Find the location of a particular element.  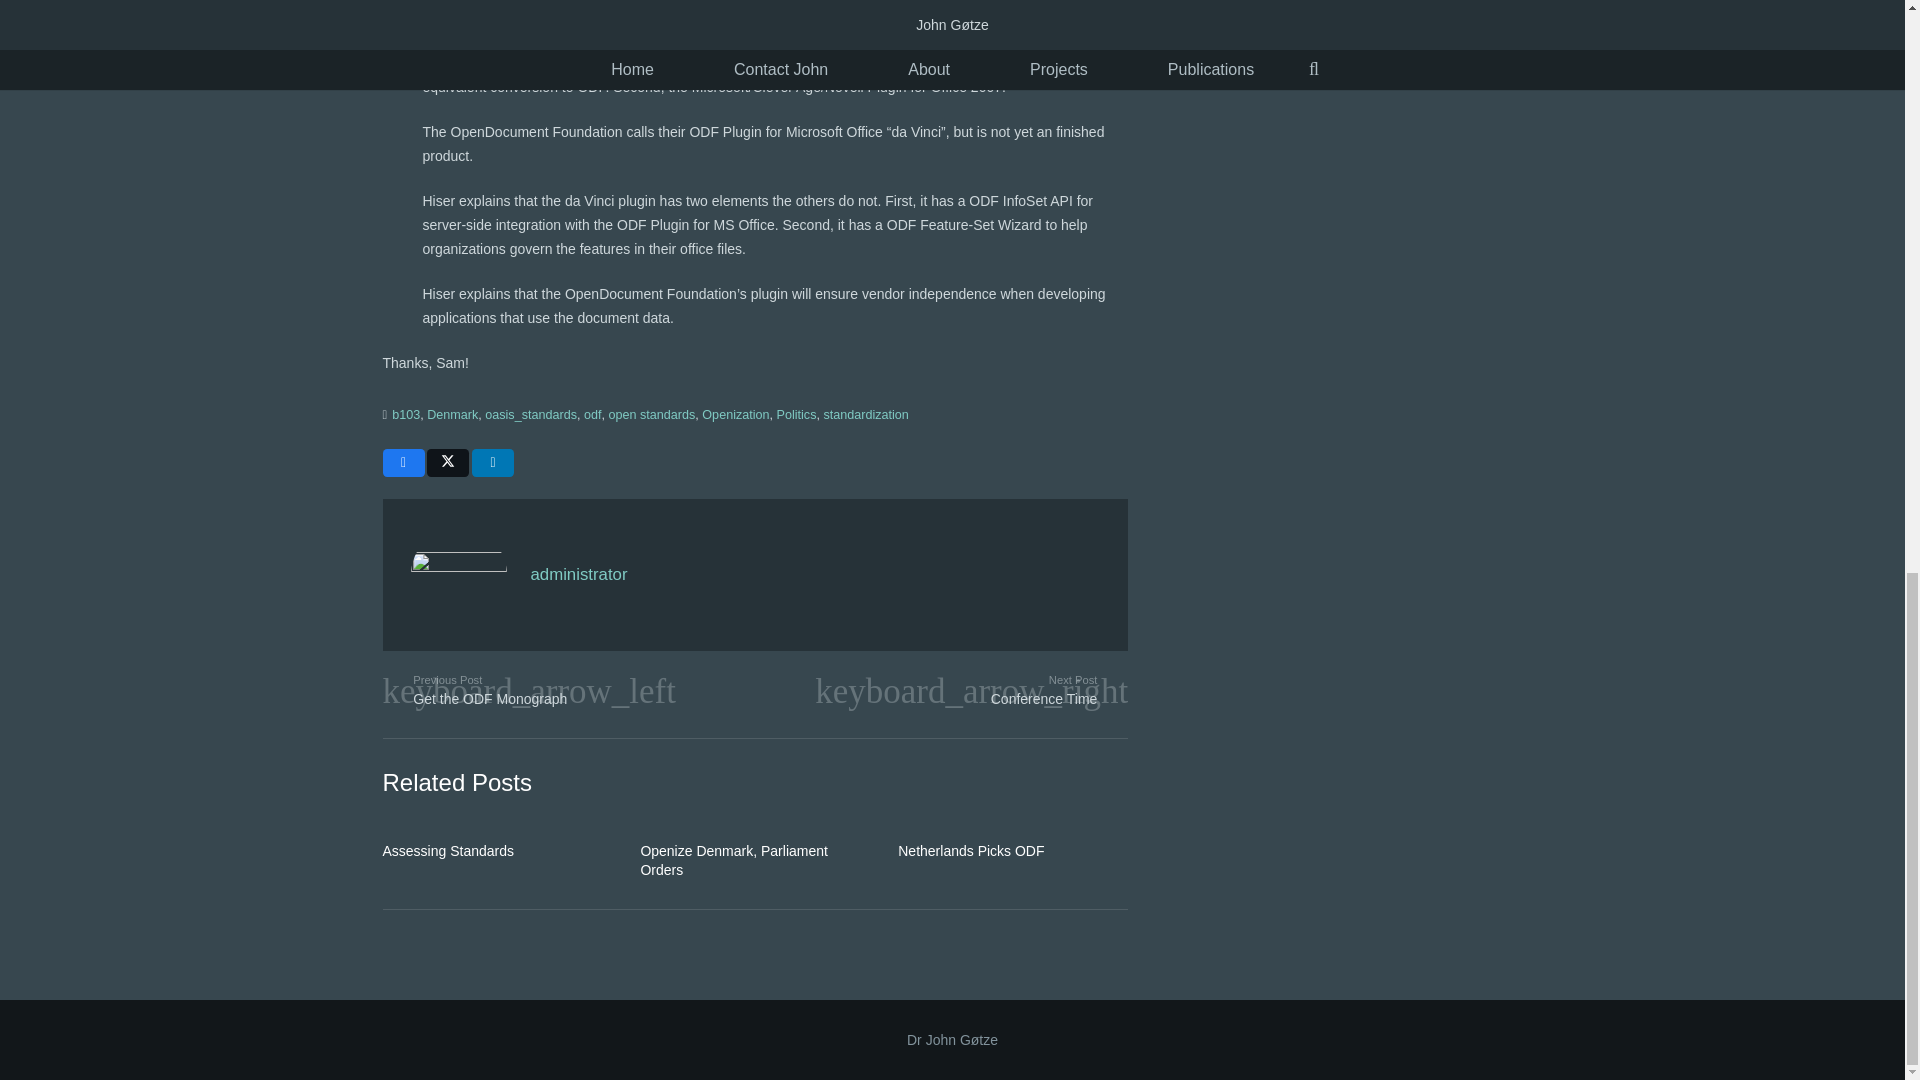

Share this is located at coordinates (493, 463).